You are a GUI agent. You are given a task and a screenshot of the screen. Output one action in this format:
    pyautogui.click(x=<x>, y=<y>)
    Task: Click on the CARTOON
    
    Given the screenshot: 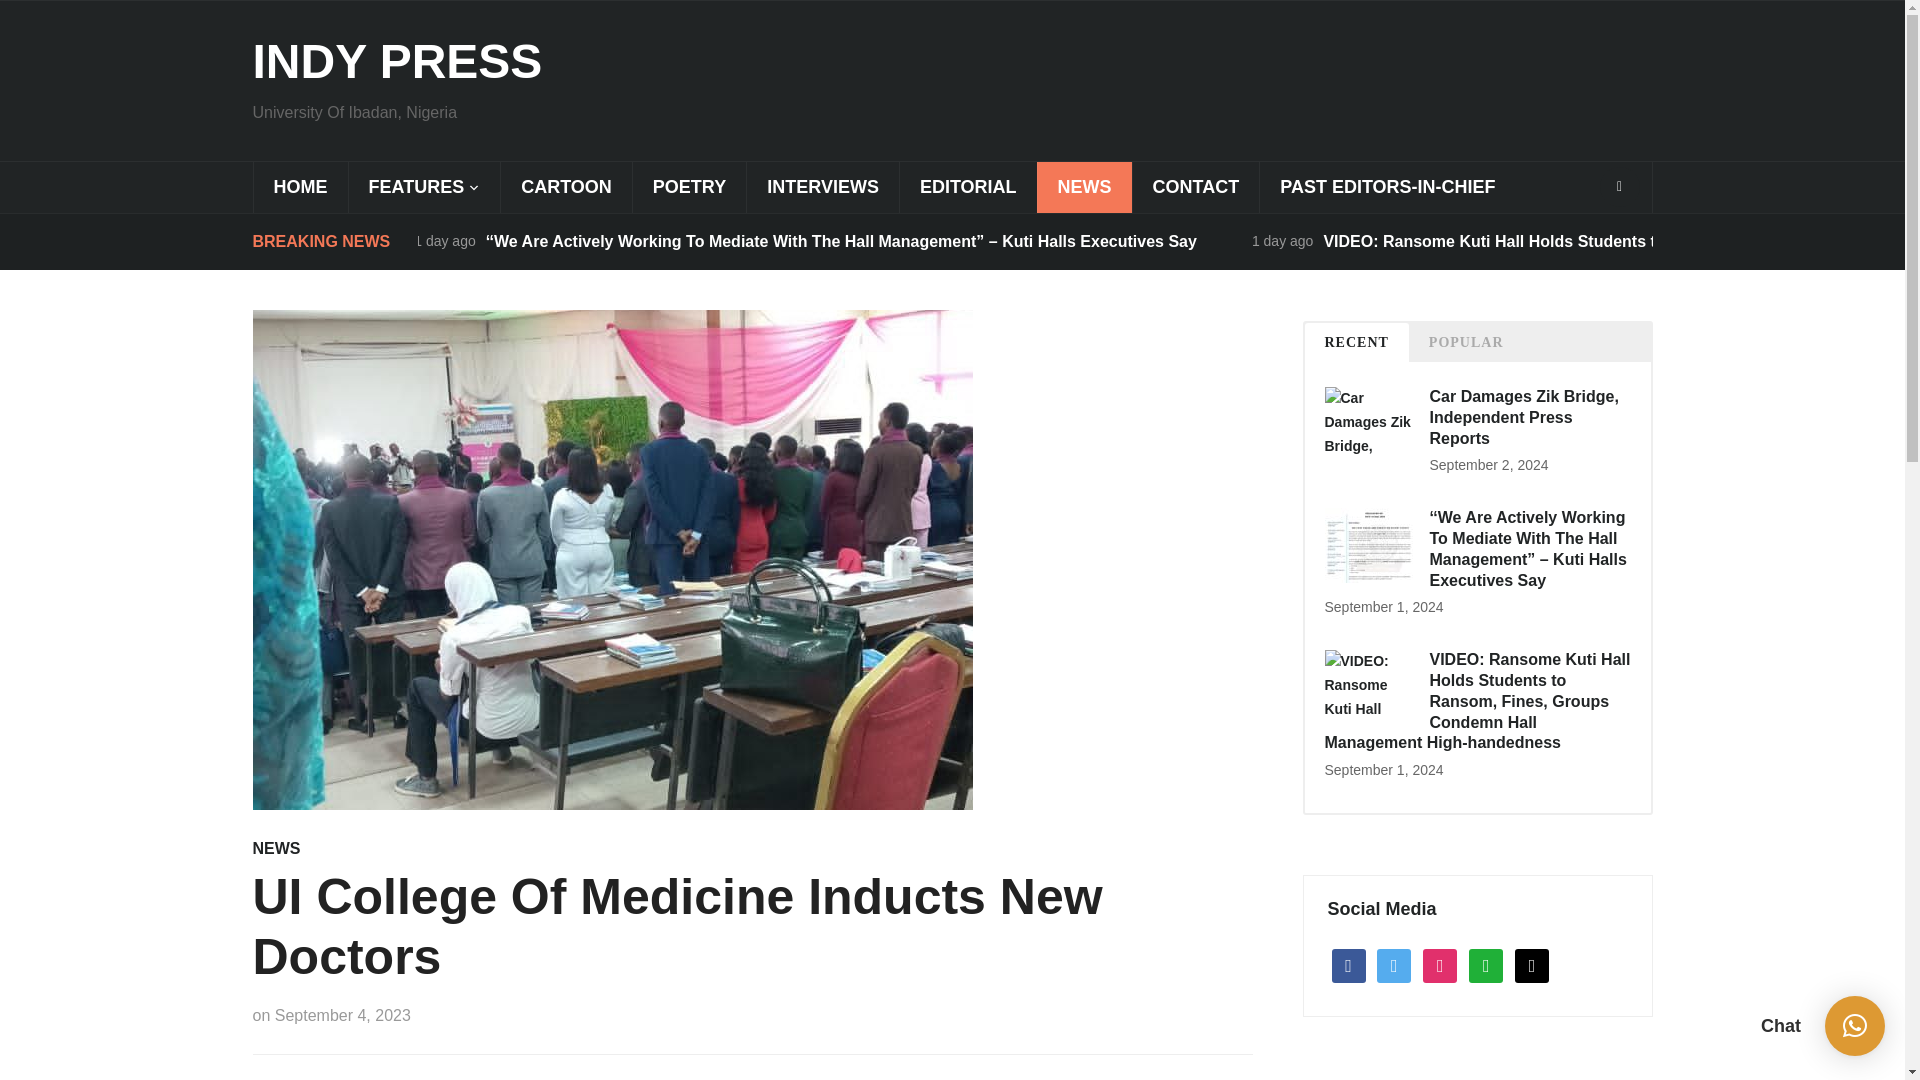 What is the action you would take?
    pyautogui.click(x=565, y=187)
    